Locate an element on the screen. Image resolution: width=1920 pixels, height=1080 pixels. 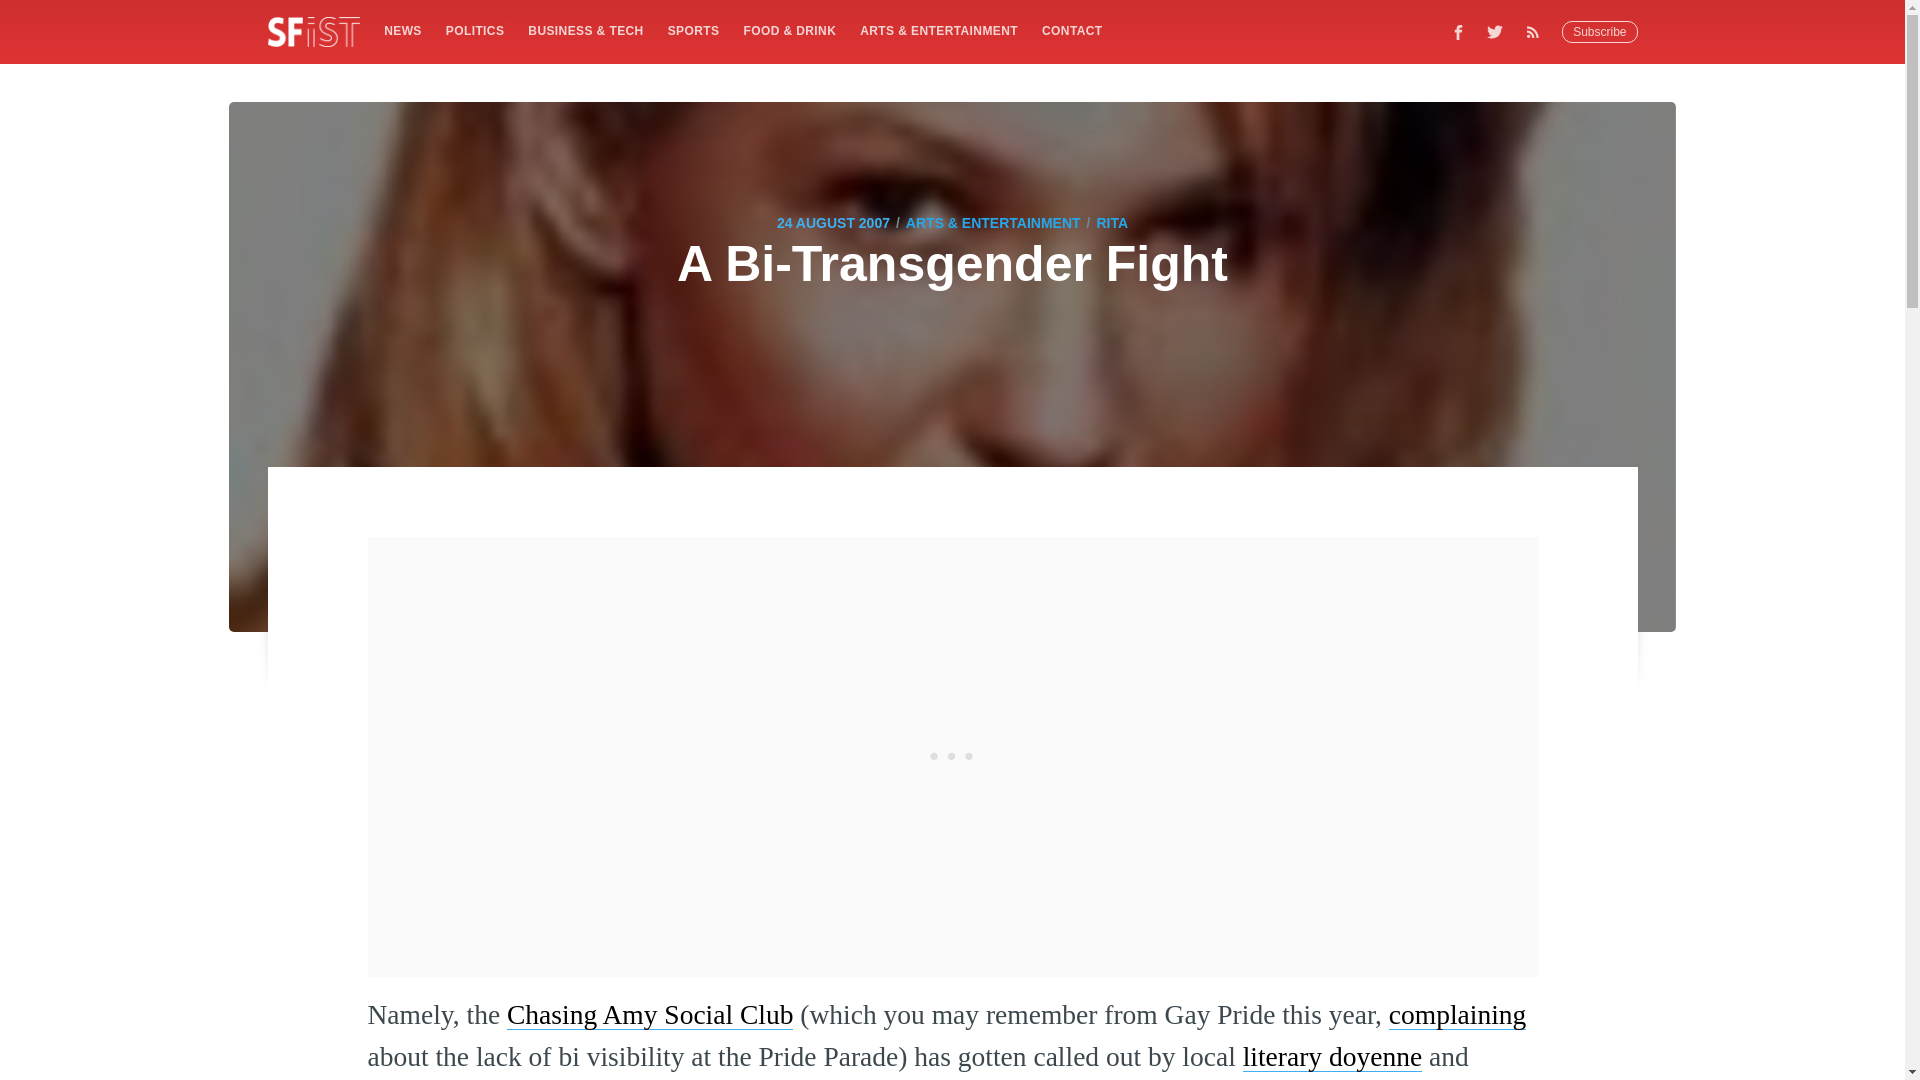
Subscribe is located at coordinates (1600, 32).